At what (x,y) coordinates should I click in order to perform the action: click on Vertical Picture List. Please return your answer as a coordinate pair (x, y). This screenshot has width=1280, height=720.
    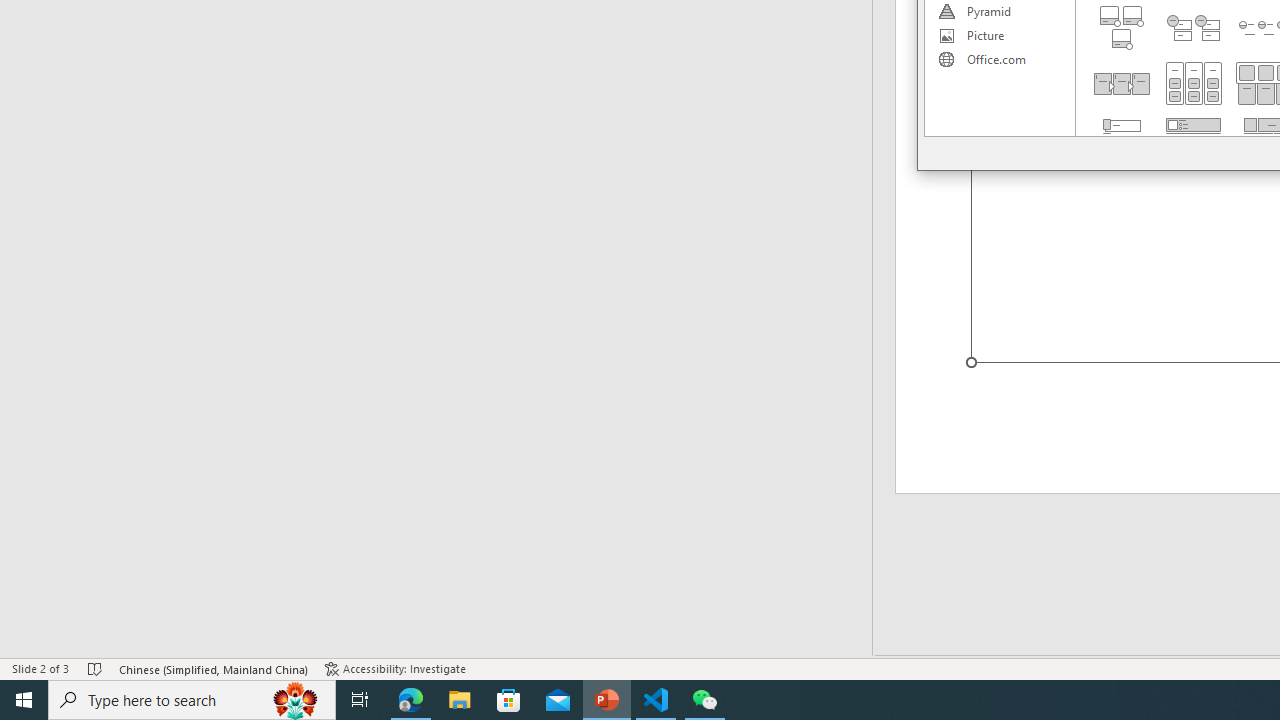
    Looking at the image, I should click on (1194, 140).